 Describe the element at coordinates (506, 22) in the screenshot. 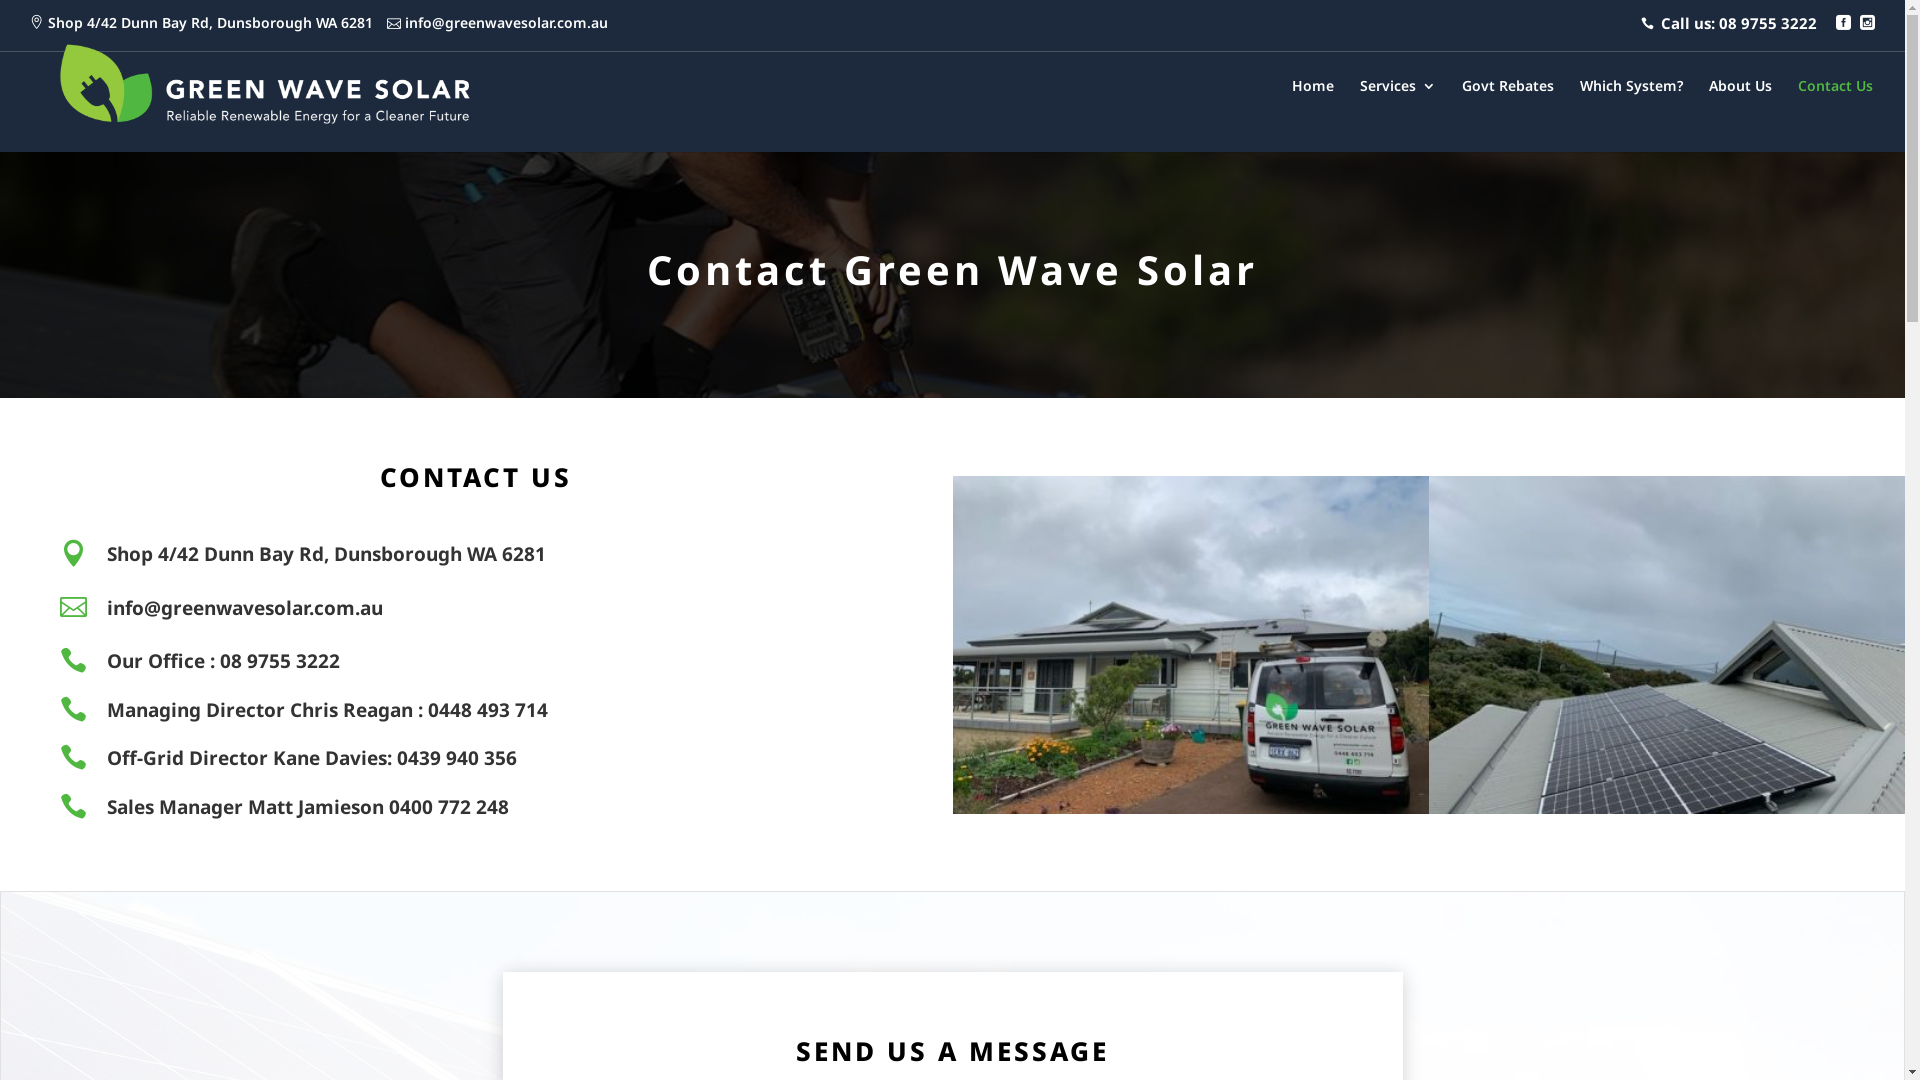

I see `info@greenwavesolar.com.au` at that location.